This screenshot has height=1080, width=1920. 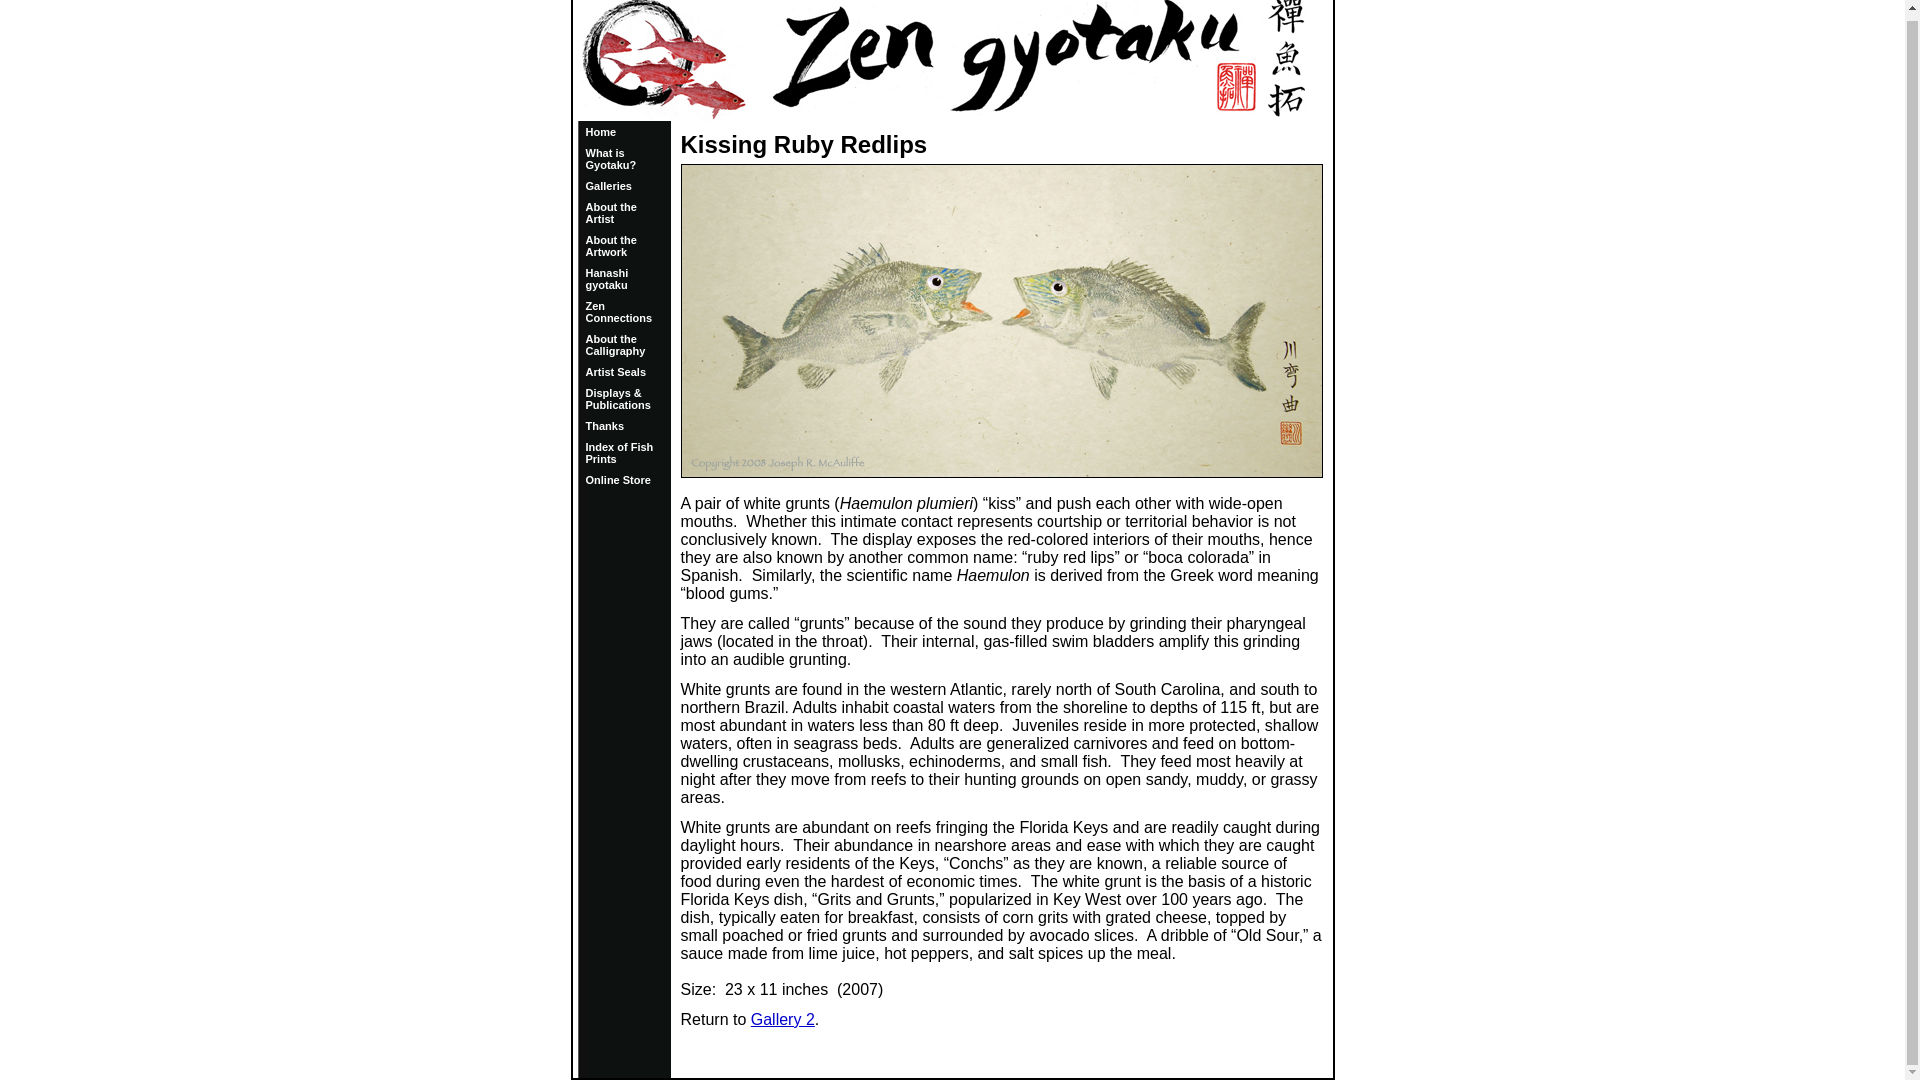 I want to click on Thanks, so click(x=605, y=426).